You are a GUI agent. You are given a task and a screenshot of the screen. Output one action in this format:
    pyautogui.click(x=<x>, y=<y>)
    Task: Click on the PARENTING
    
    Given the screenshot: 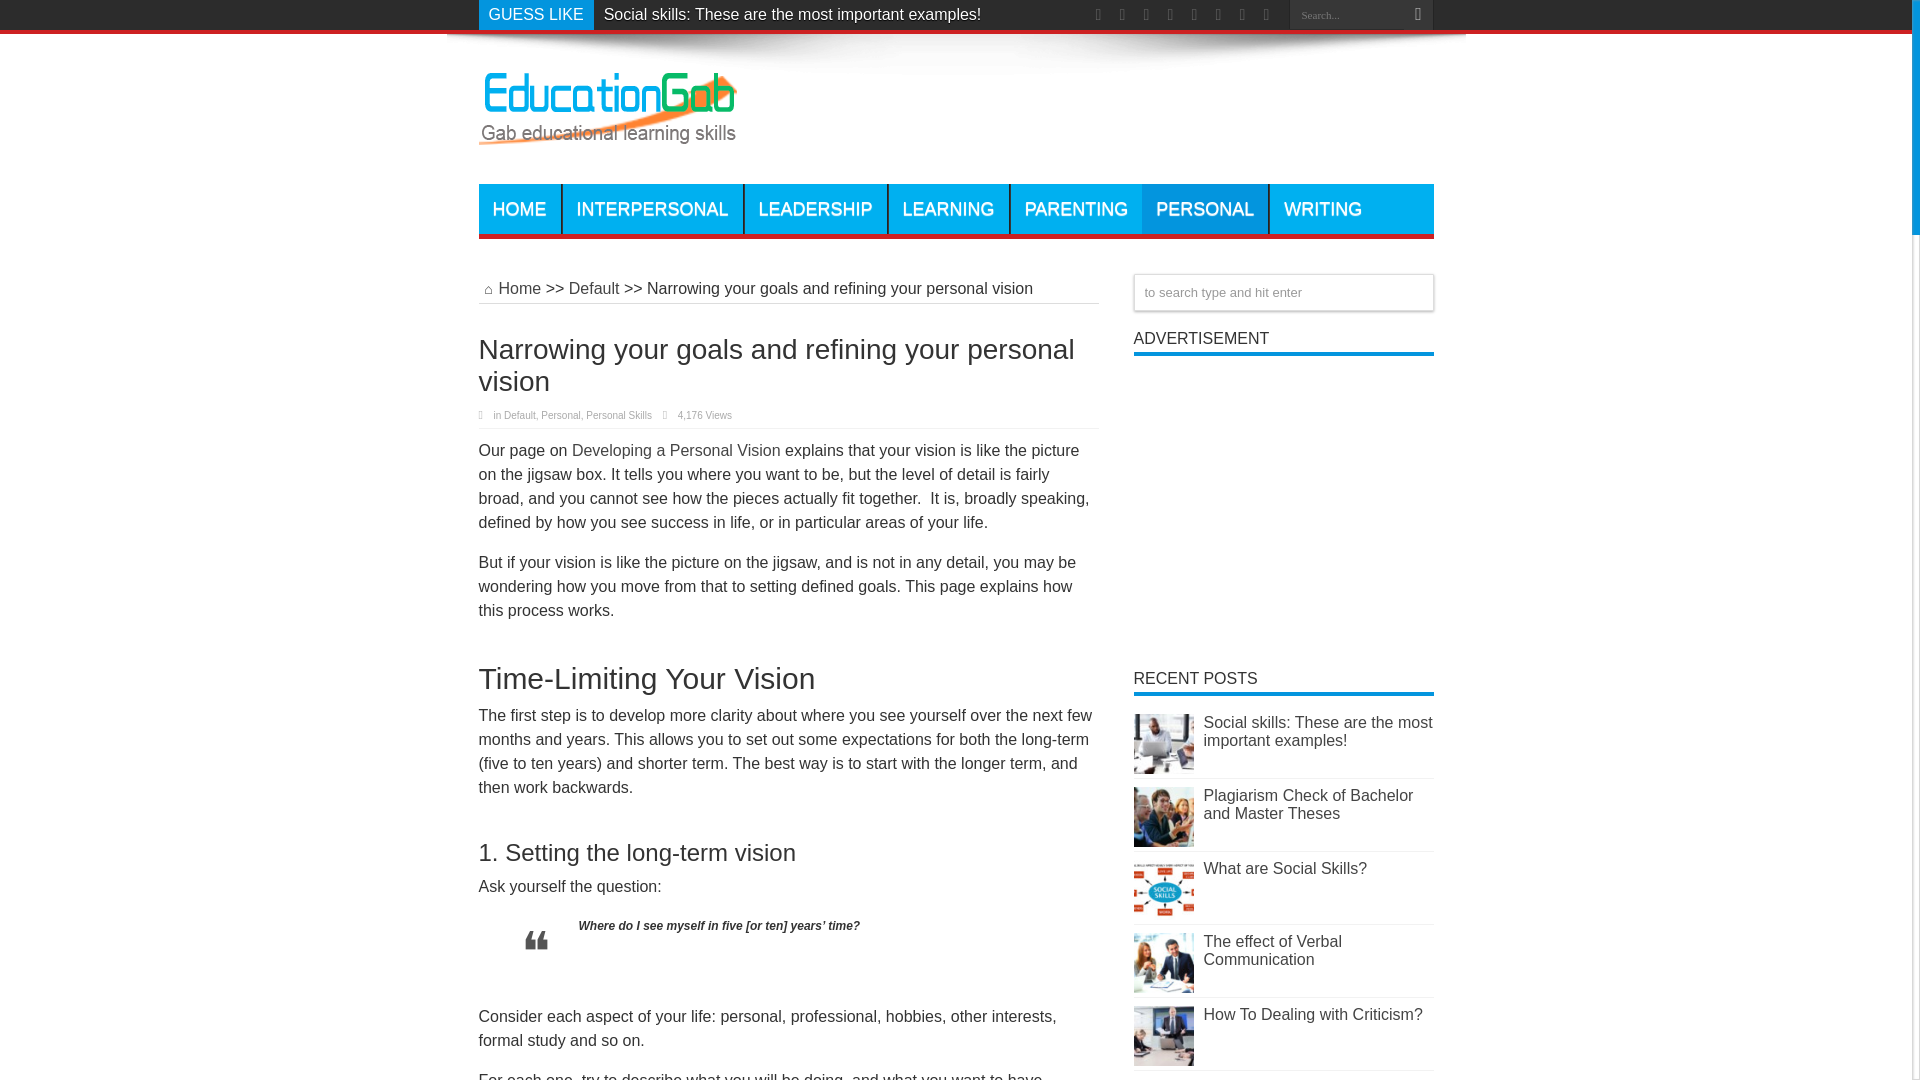 What is the action you would take?
    pyautogui.click(x=1076, y=208)
    